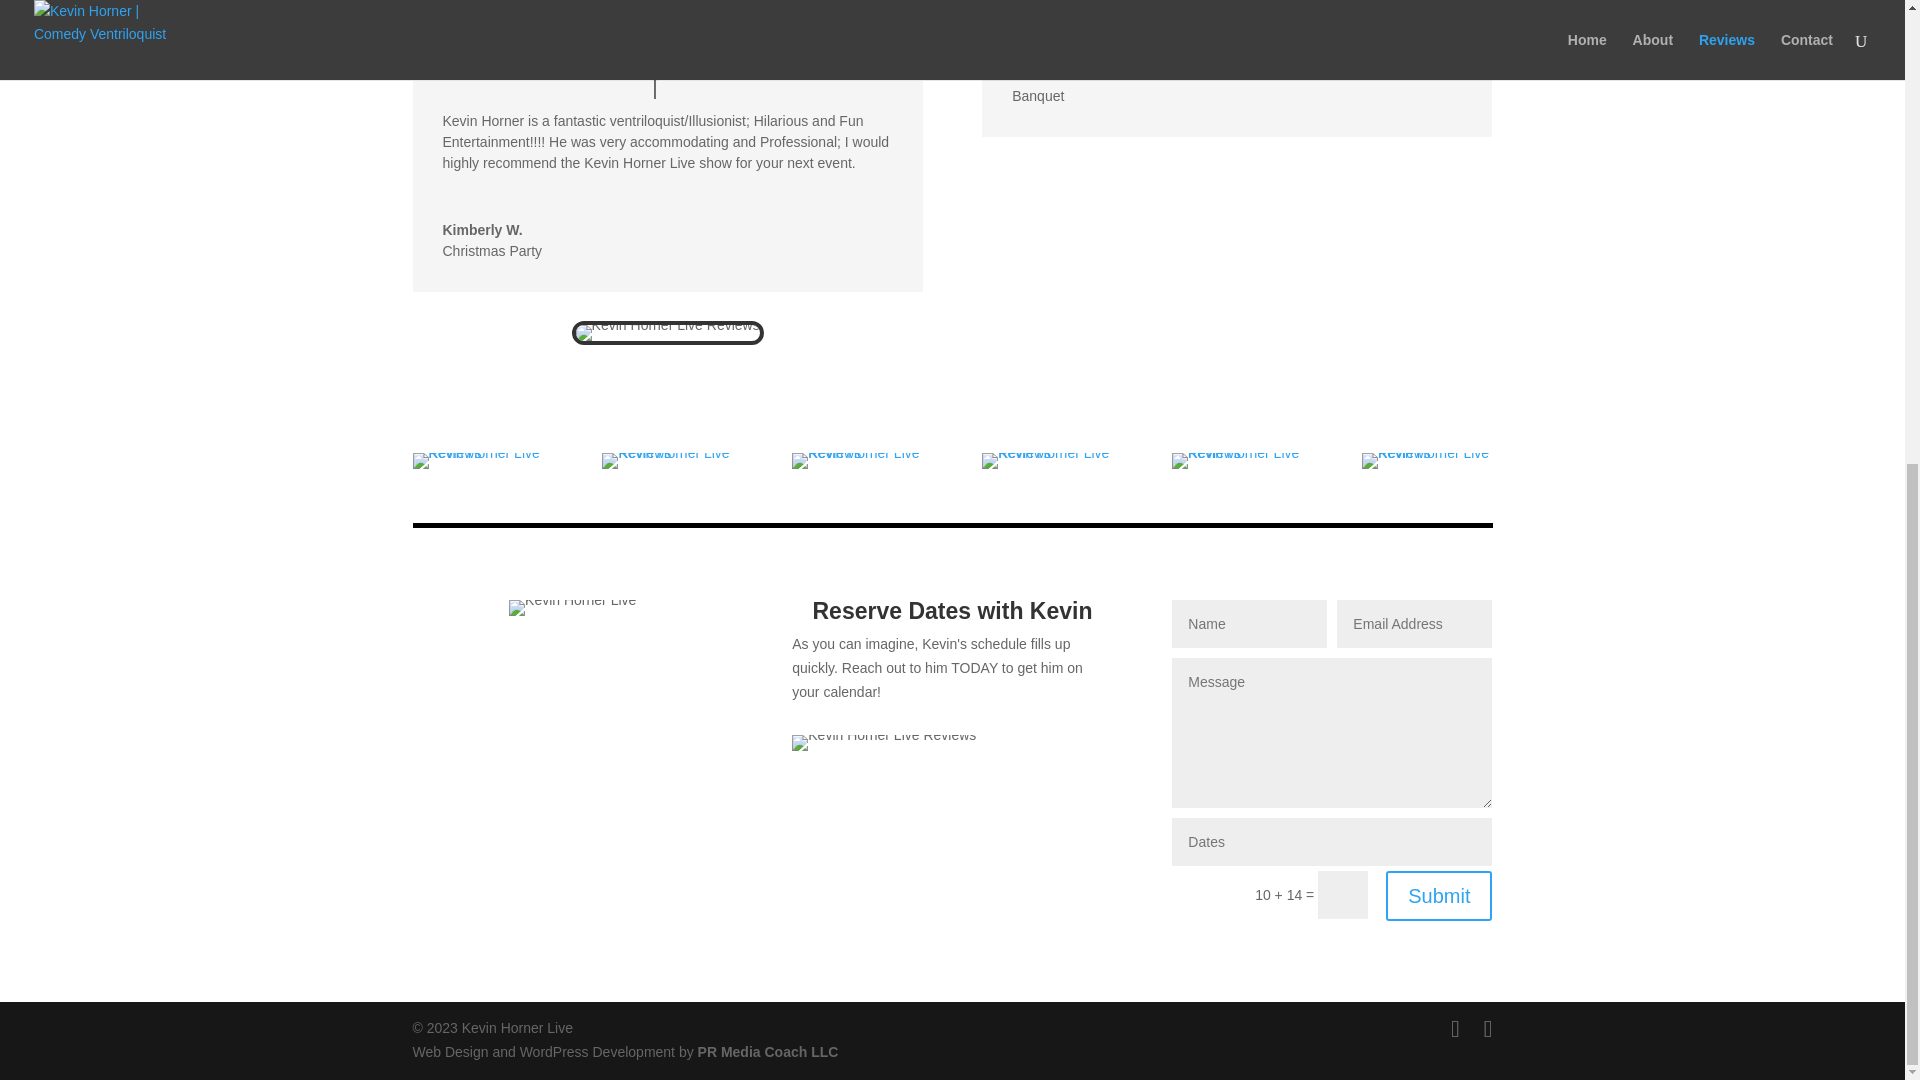 The width and height of the screenshot is (1920, 1080). Describe the element at coordinates (1236, 460) in the screenshot. I see `Screen Shot 2023-02-10 at 9.43.59 AM` at that location.